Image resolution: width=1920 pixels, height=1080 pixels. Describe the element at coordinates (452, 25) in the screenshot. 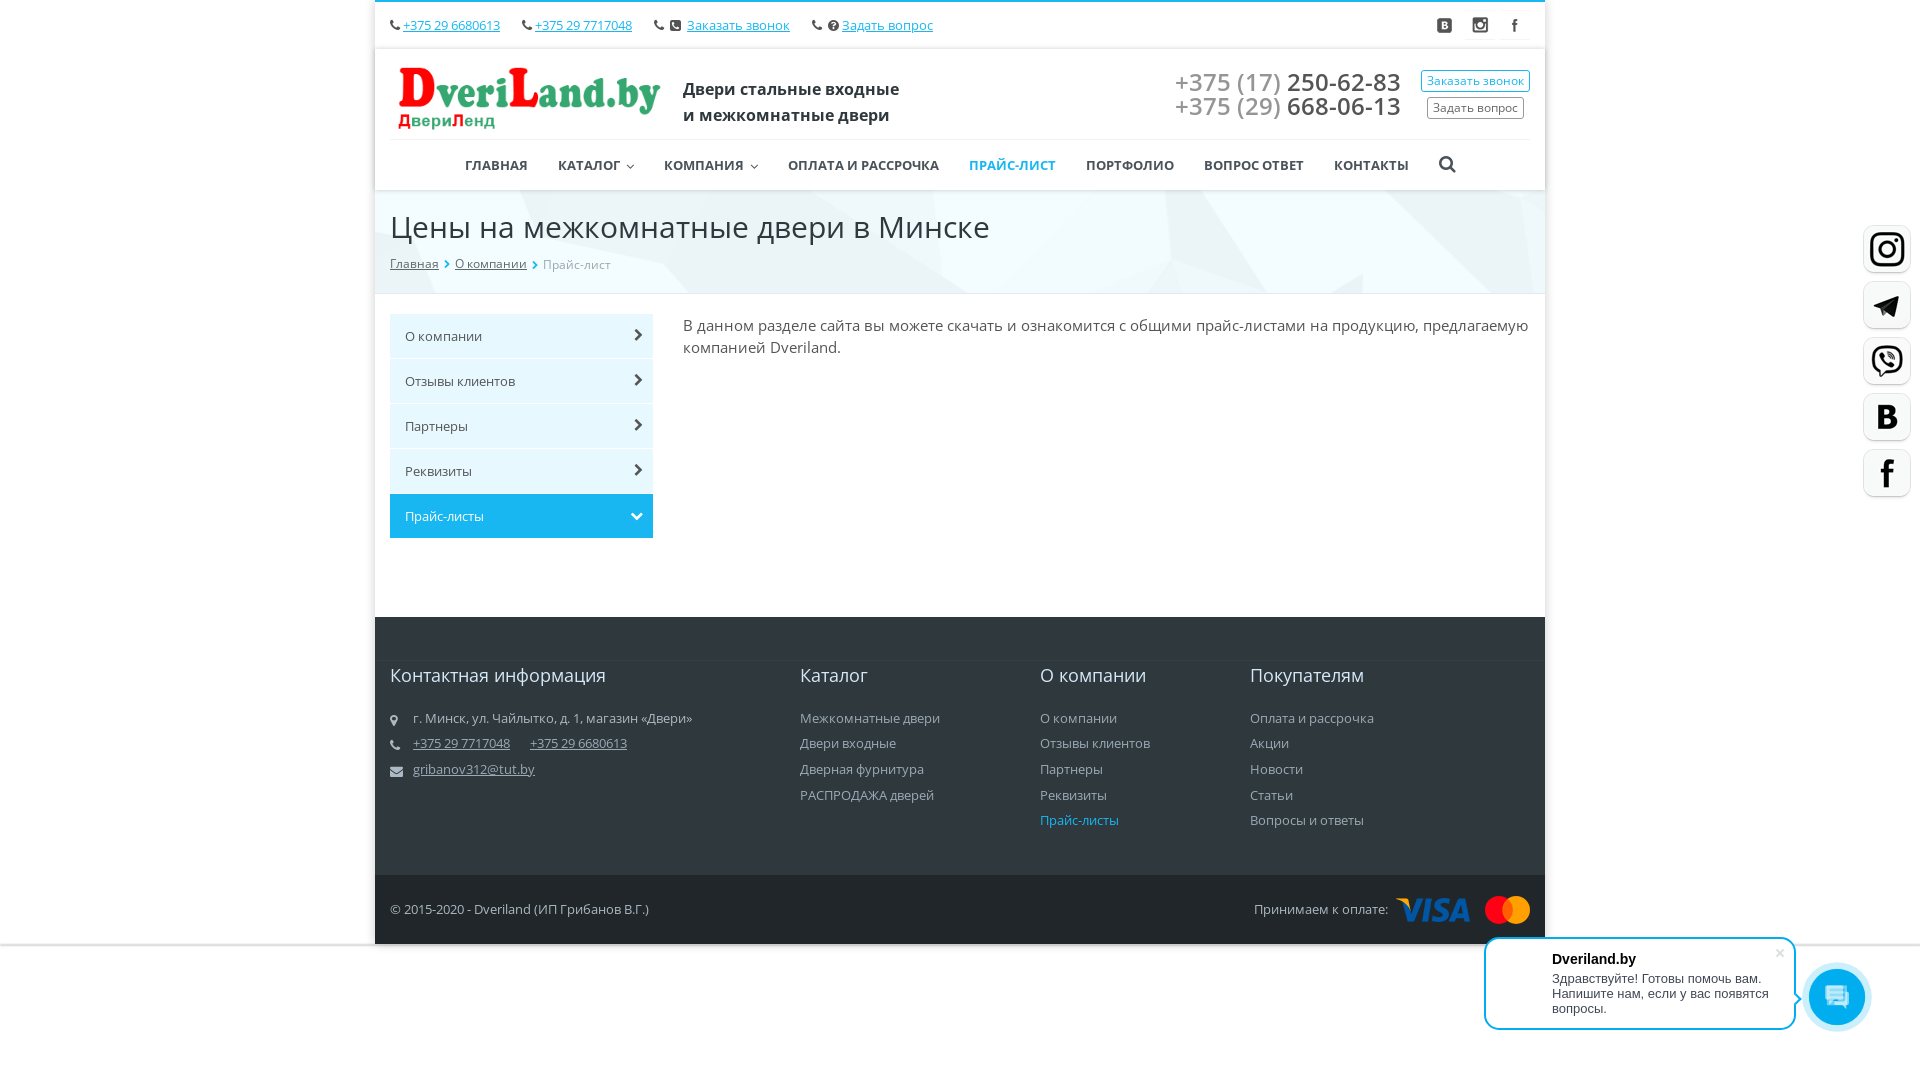

I see `+375 29 6680613` at that location.